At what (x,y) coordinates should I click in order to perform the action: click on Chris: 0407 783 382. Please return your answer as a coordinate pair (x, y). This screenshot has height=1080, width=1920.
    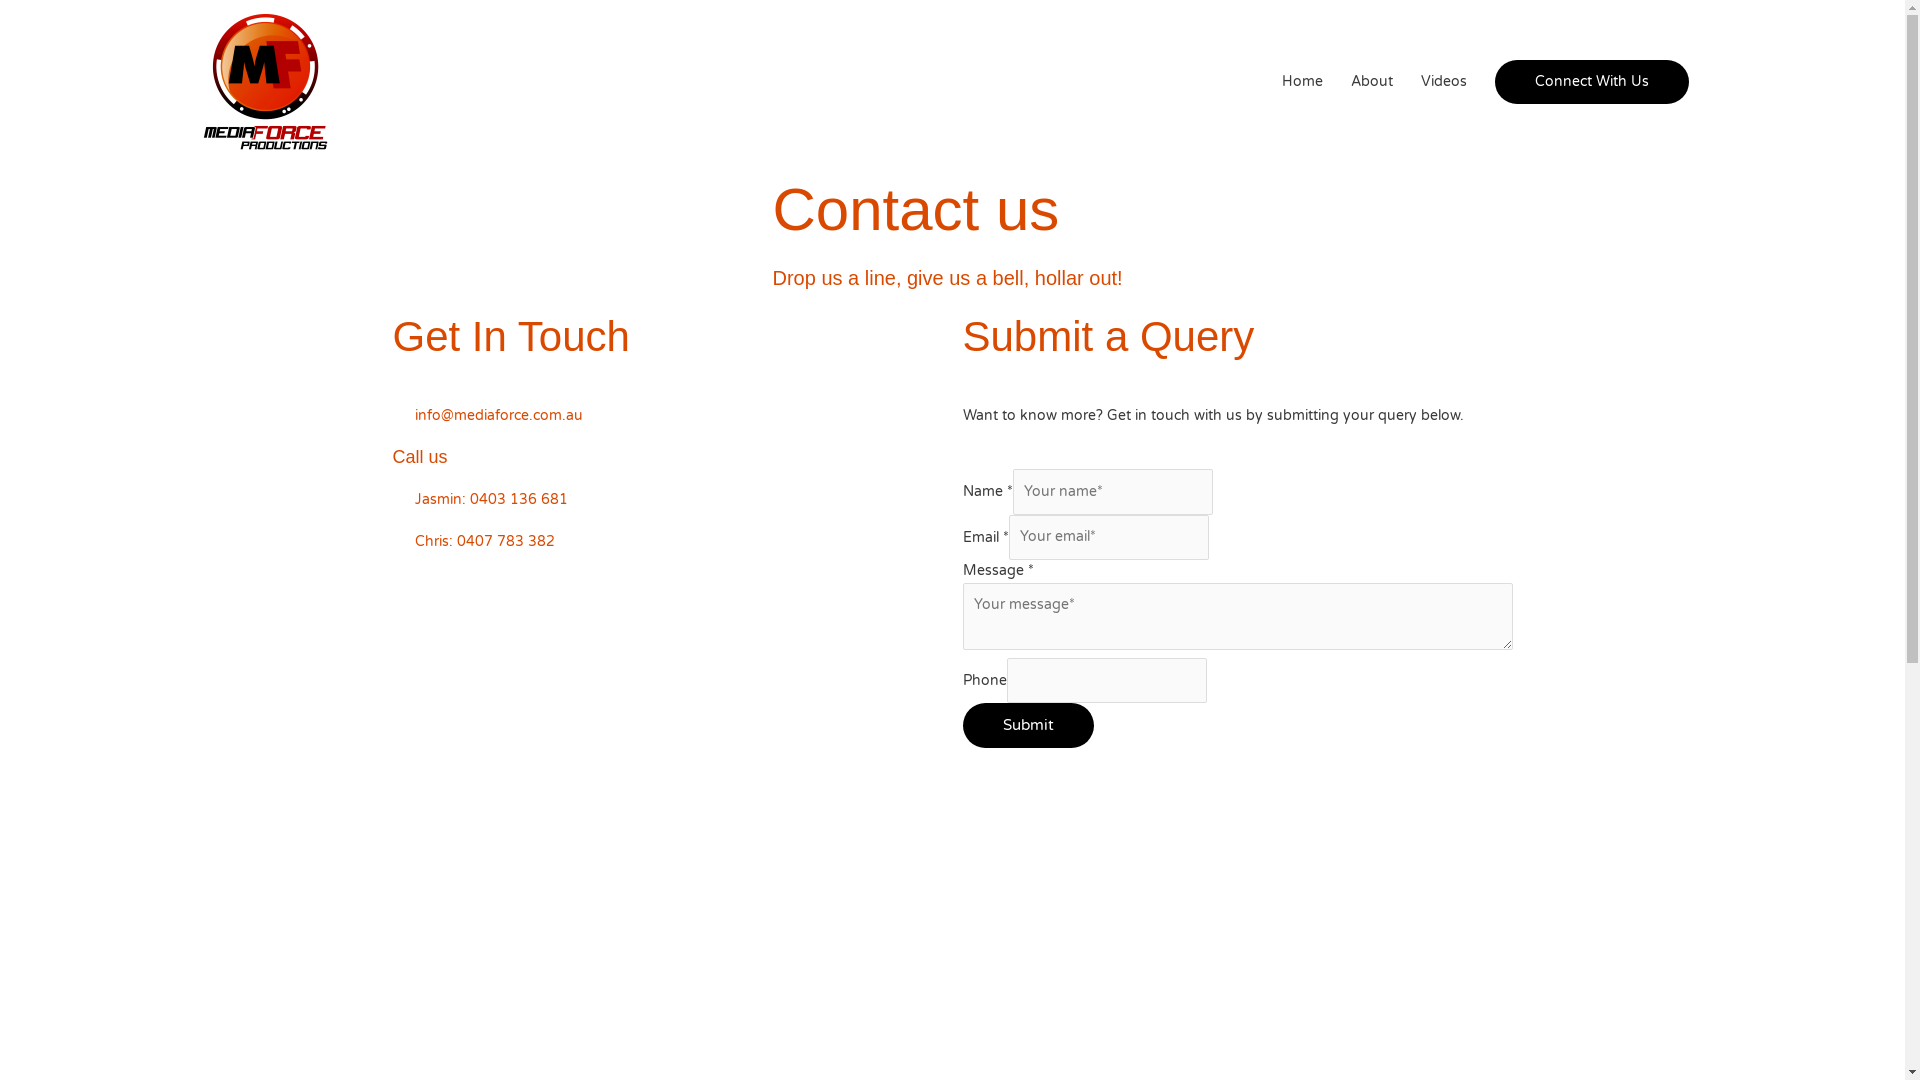
    Looking at the image, I should click on (667, 542).